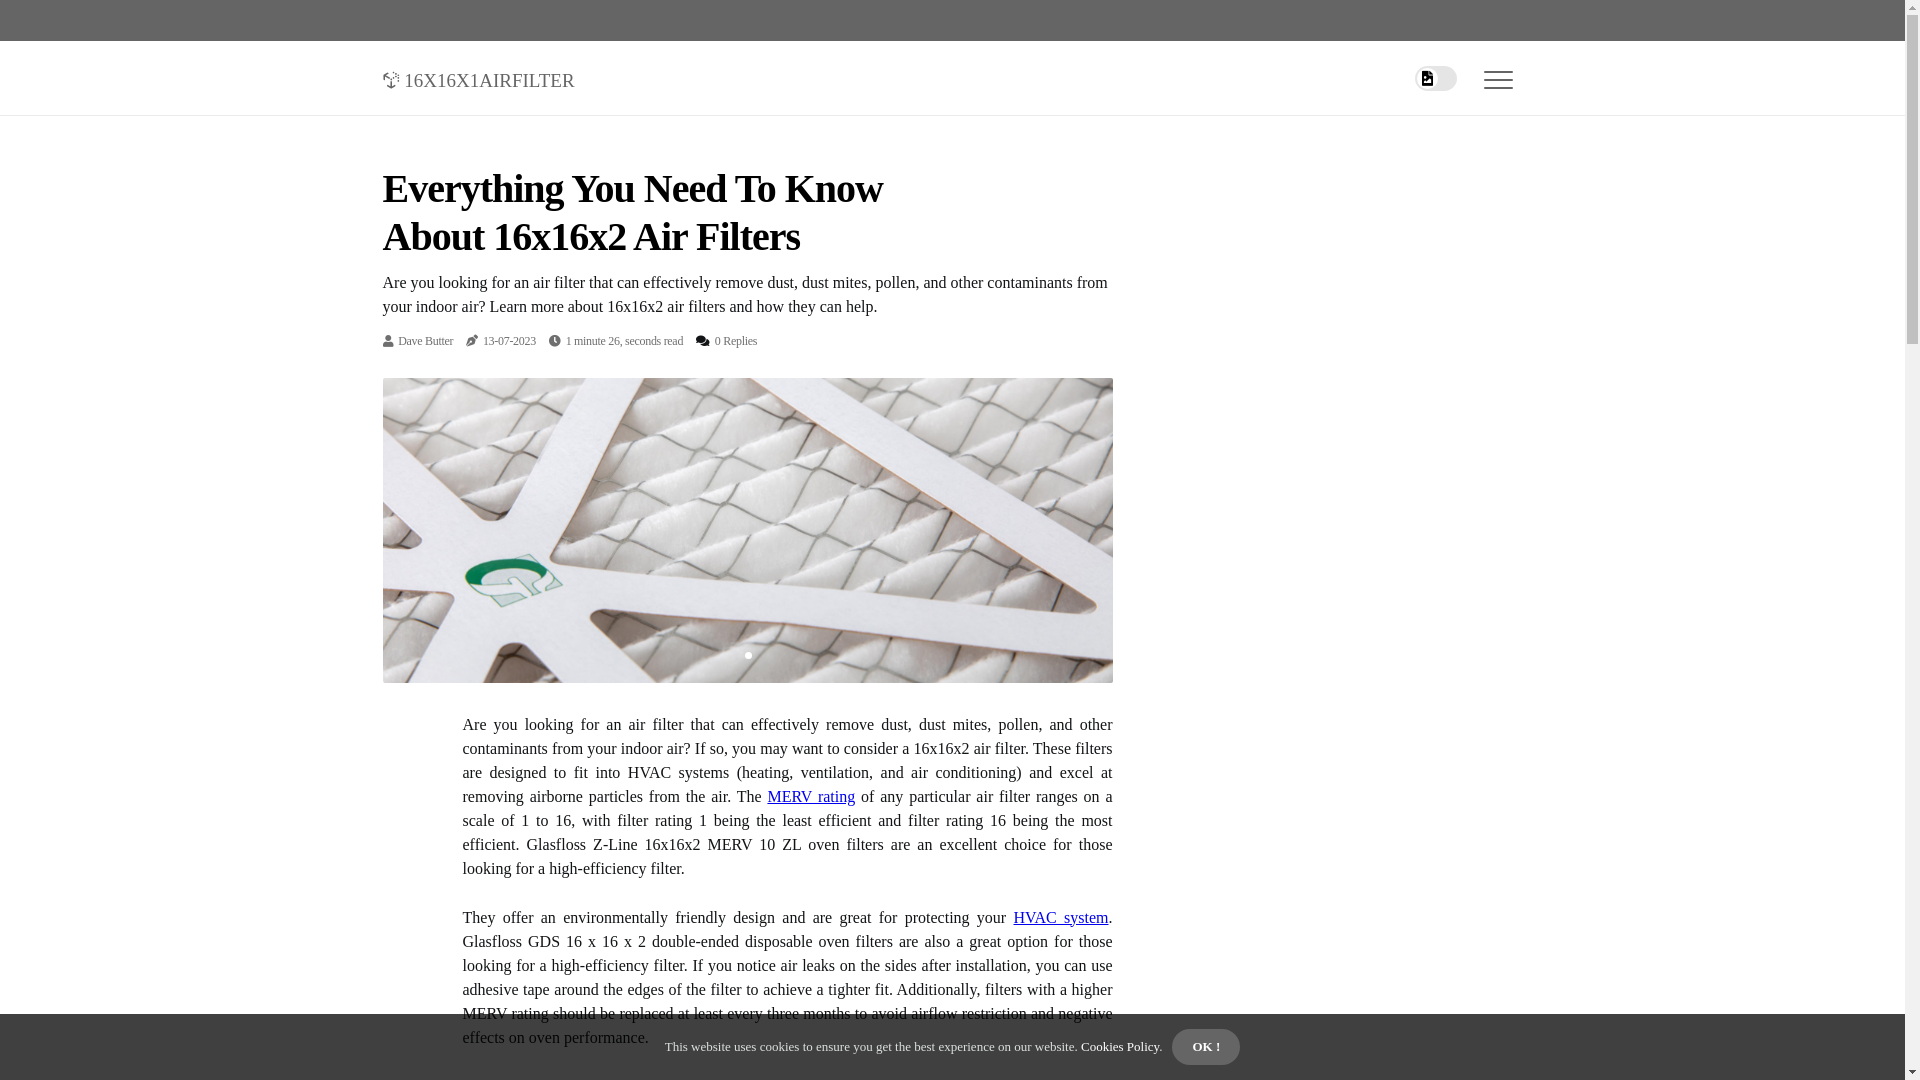 This screenshot has width=1920, height=1080. What do you see at coordinates (811, 796) in the screenshot?
I see `MERV rating` at bounding box center [811, 796].